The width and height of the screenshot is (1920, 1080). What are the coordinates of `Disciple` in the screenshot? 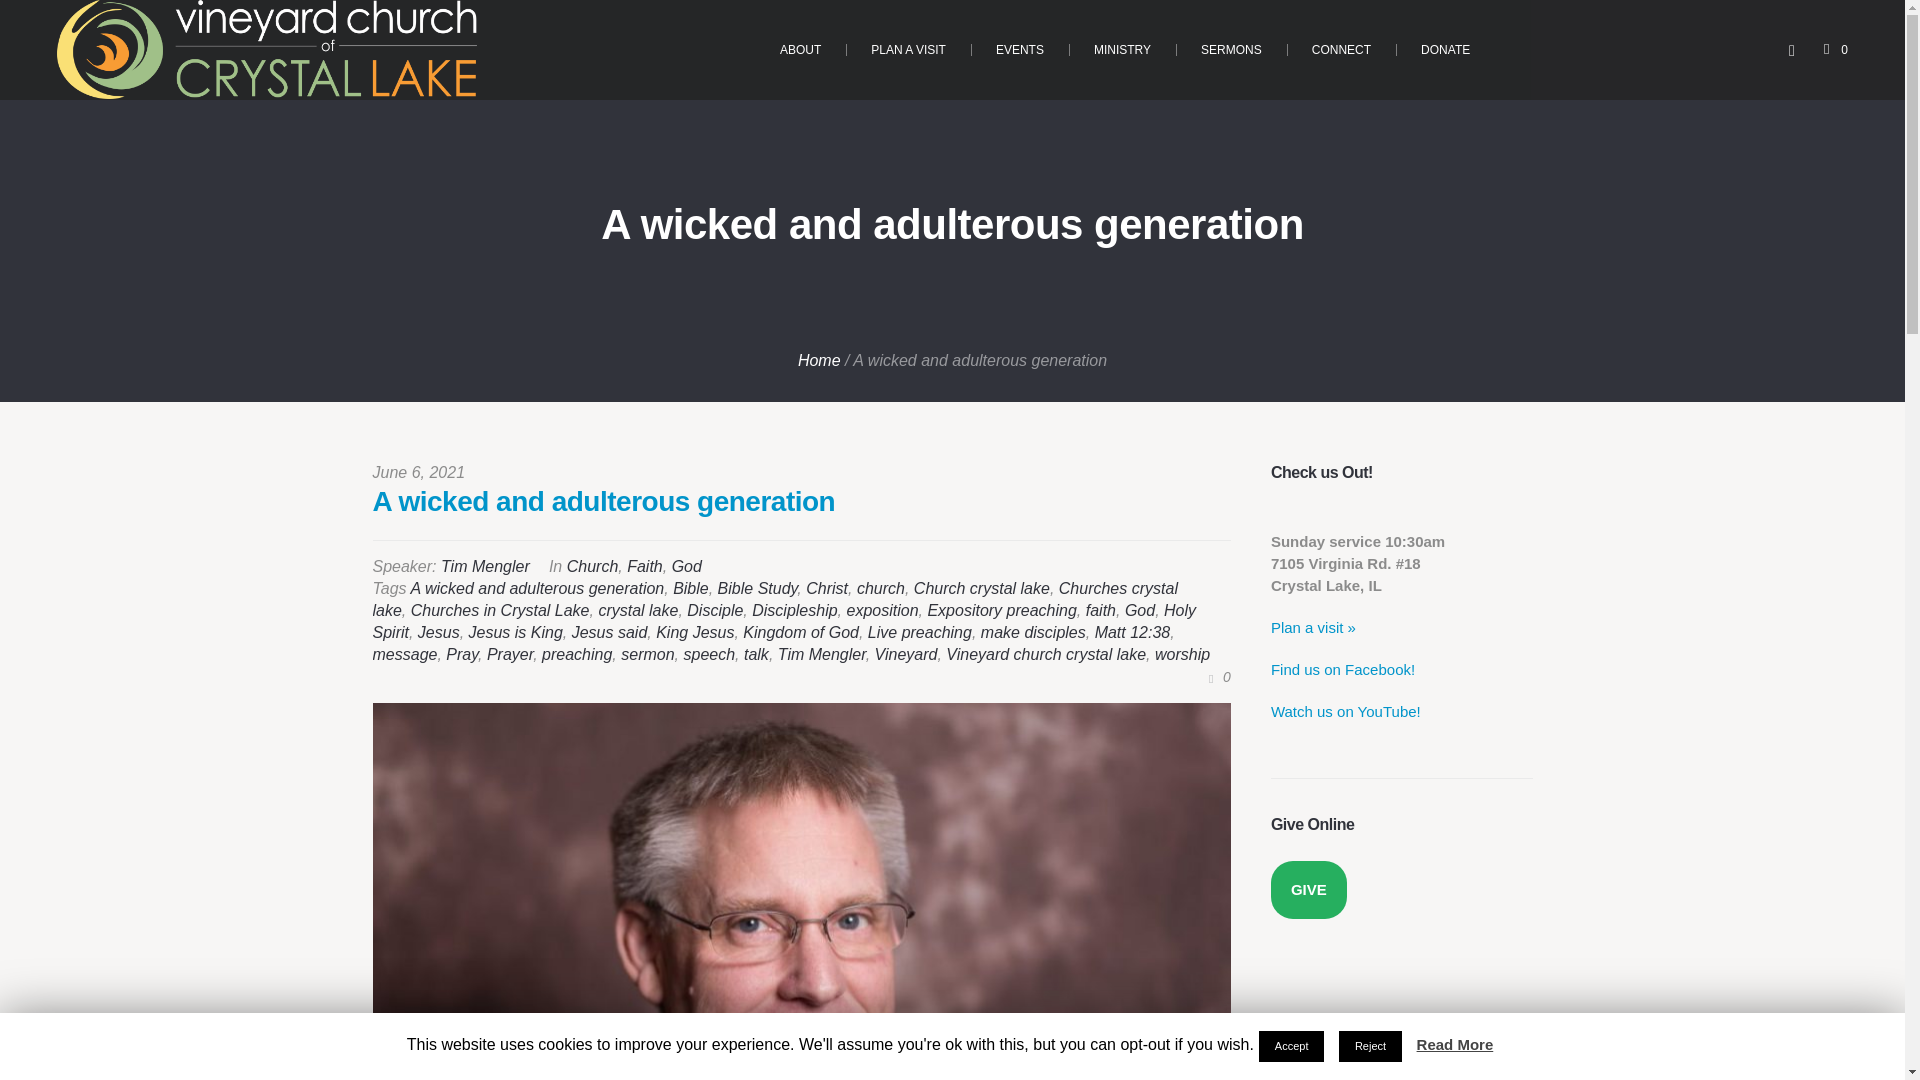 It's located at (715, 610).